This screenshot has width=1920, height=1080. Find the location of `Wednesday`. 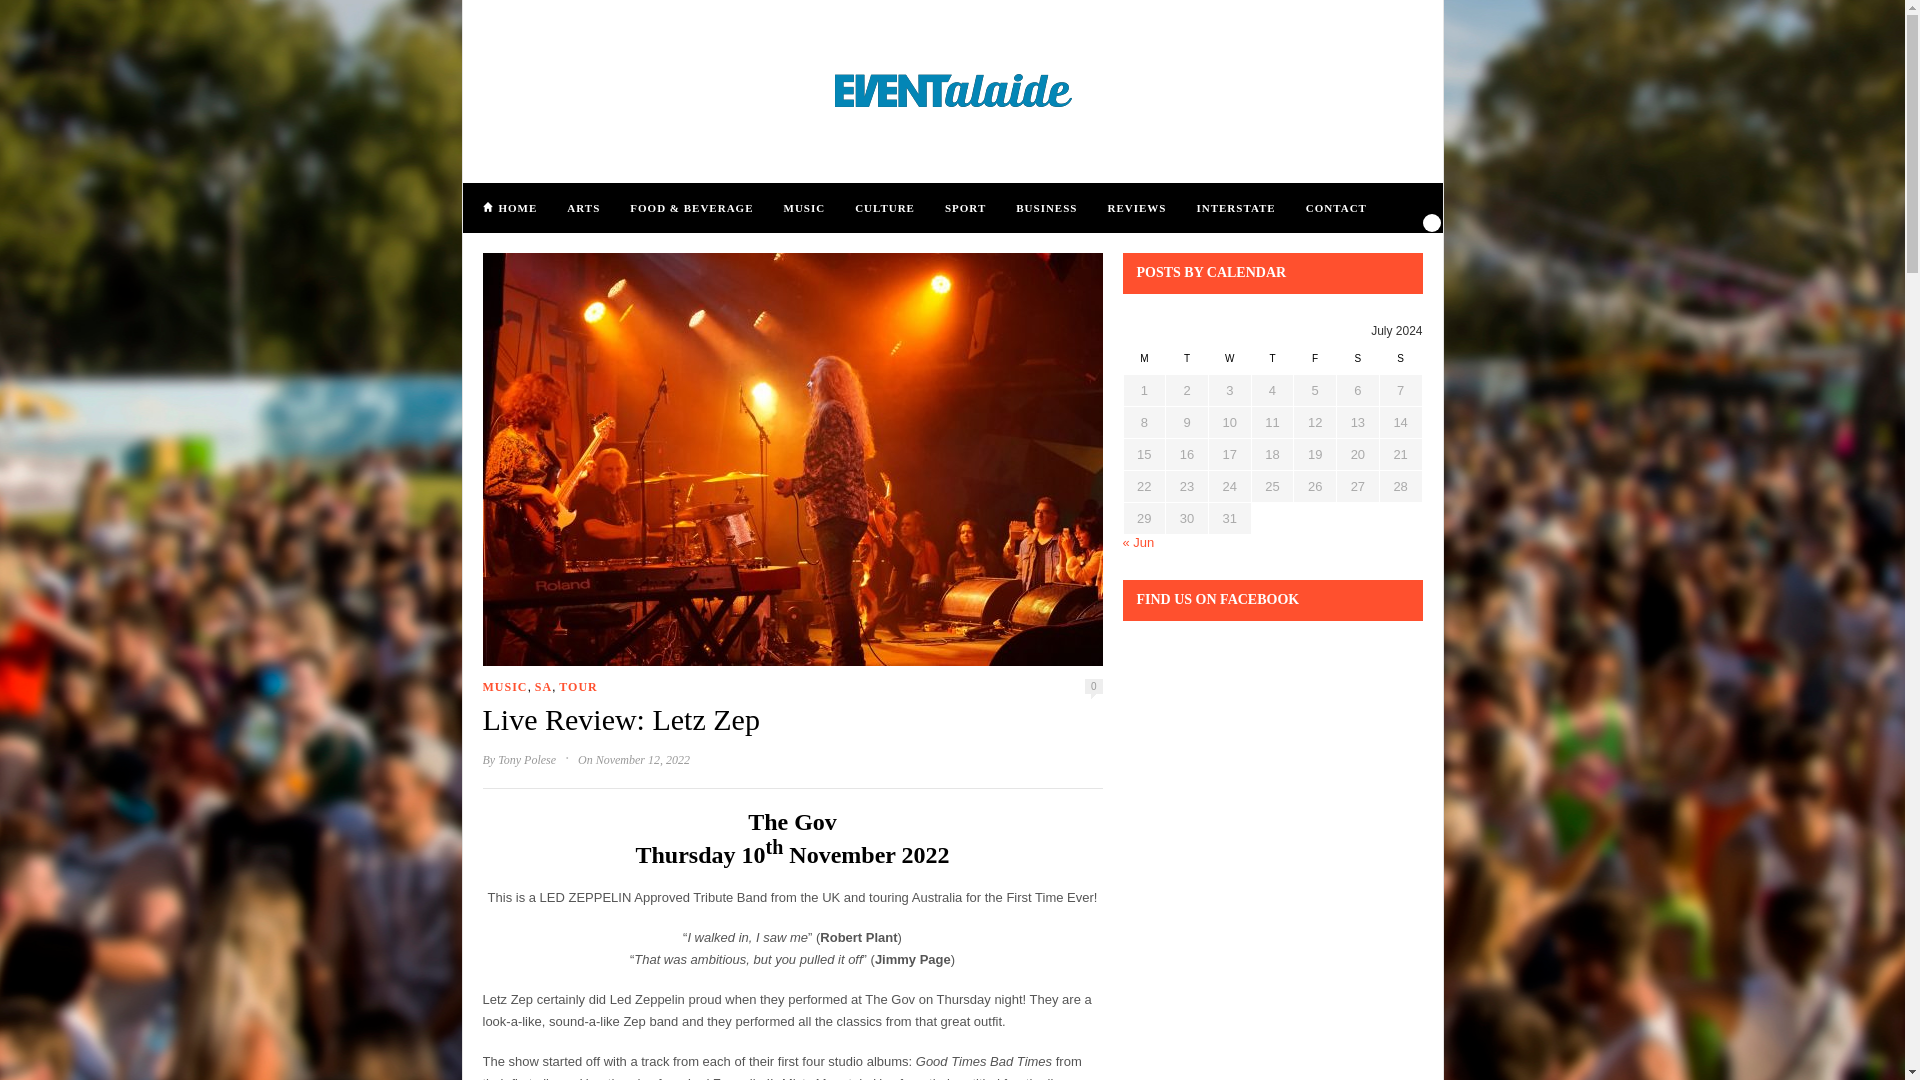

Wednesday is located at coordinates (1229, 364).